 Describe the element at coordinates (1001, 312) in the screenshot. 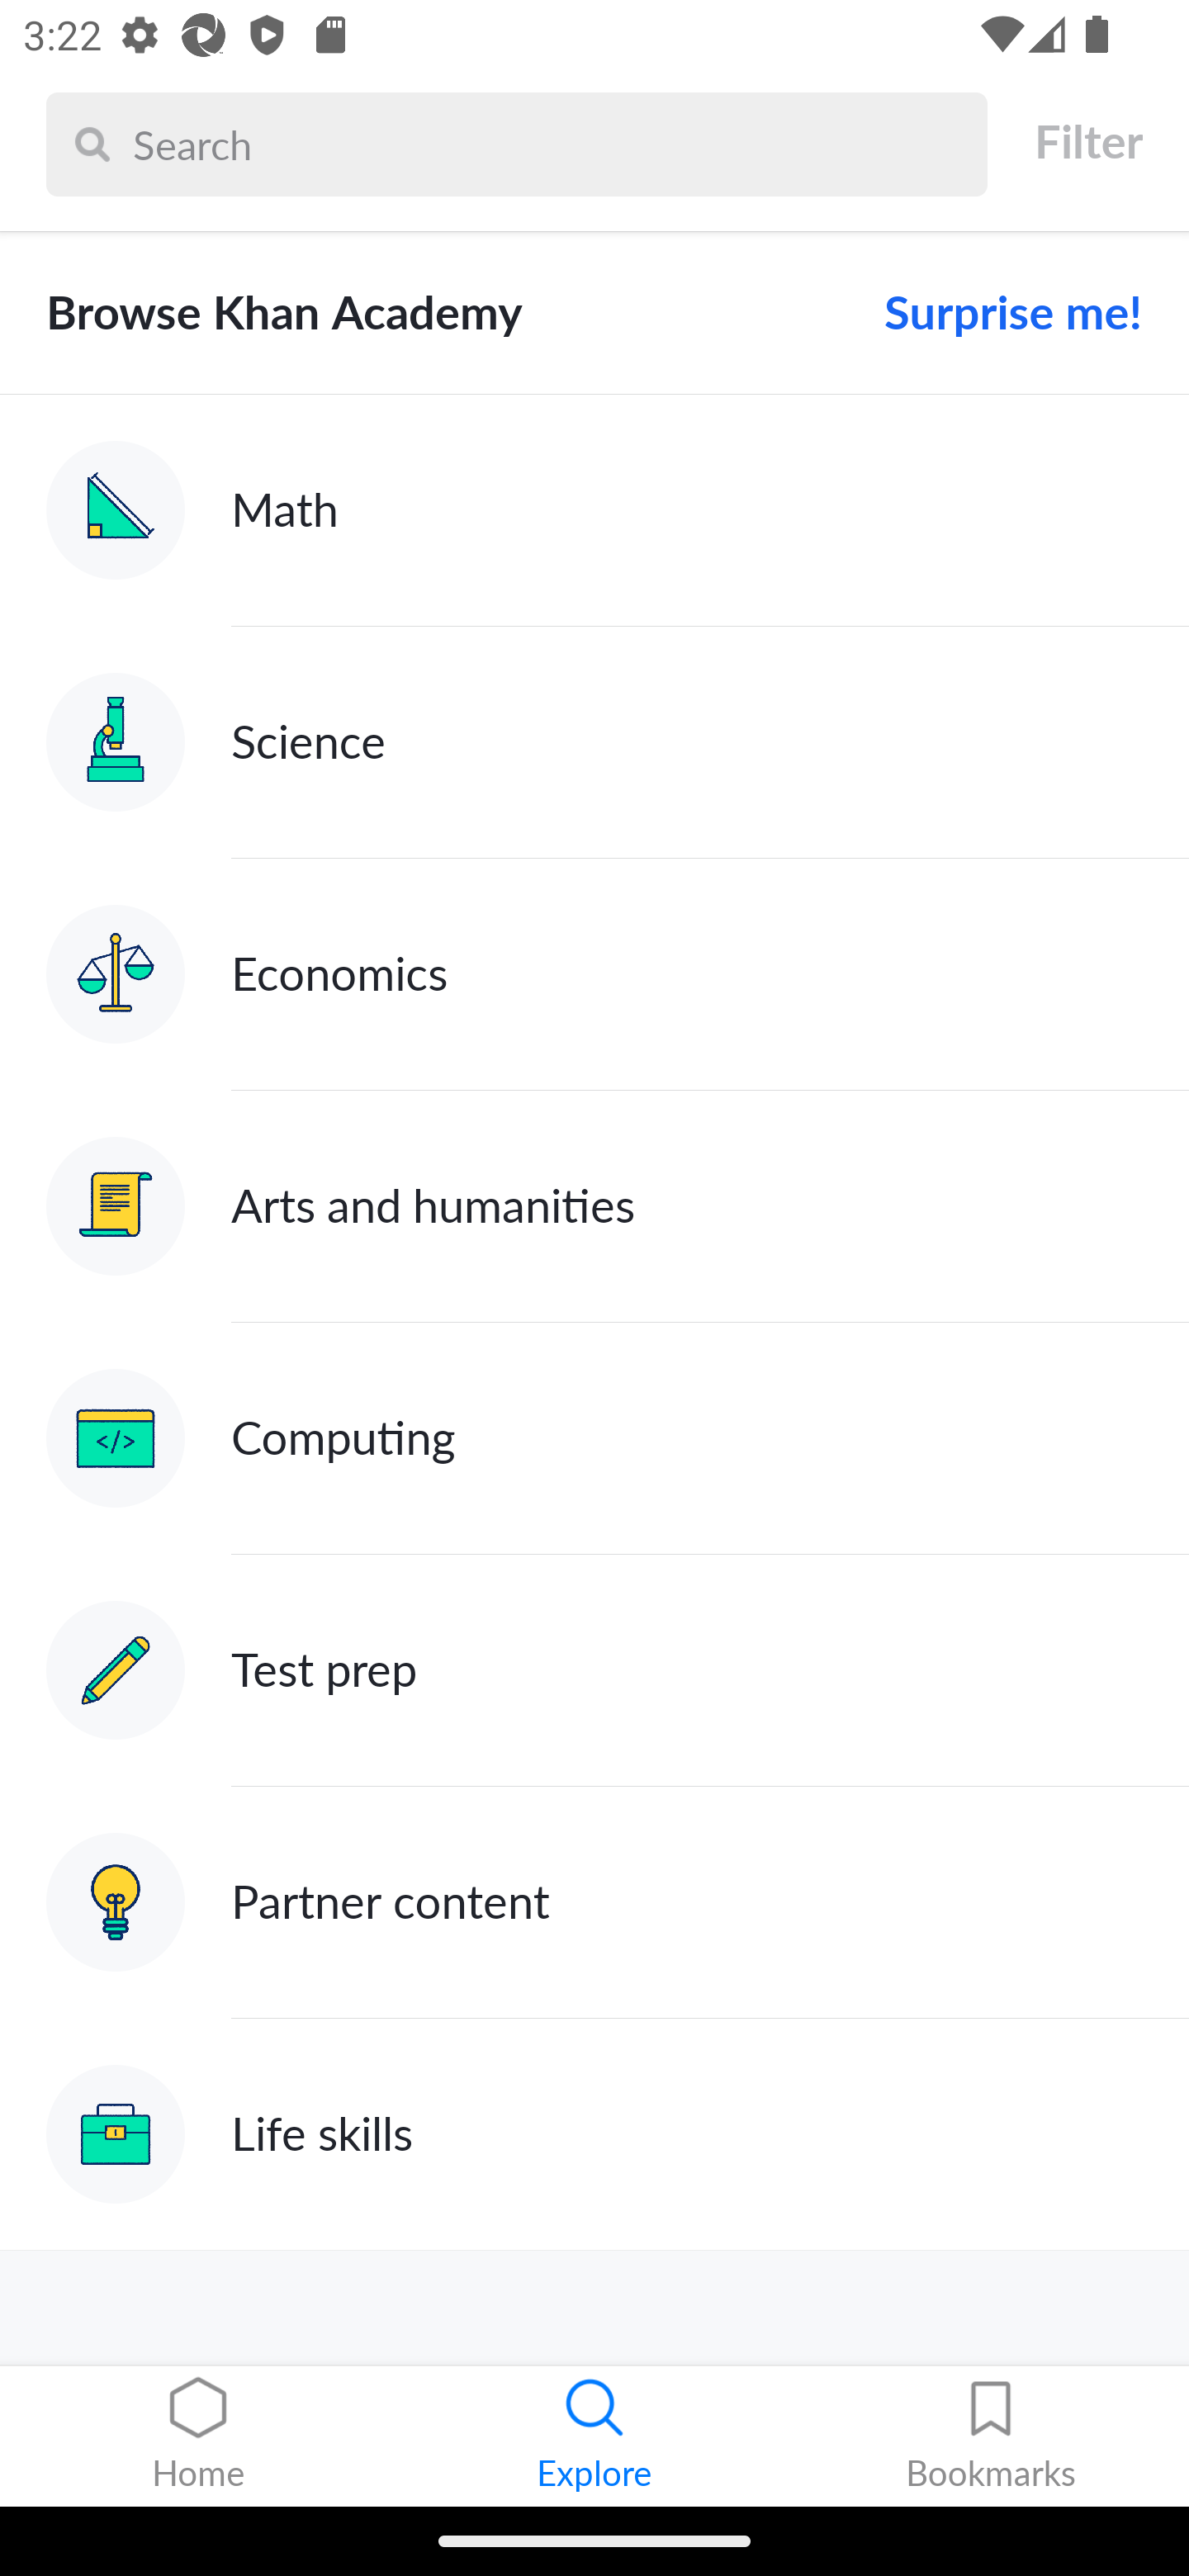

I see `Surprise me!` at that location.